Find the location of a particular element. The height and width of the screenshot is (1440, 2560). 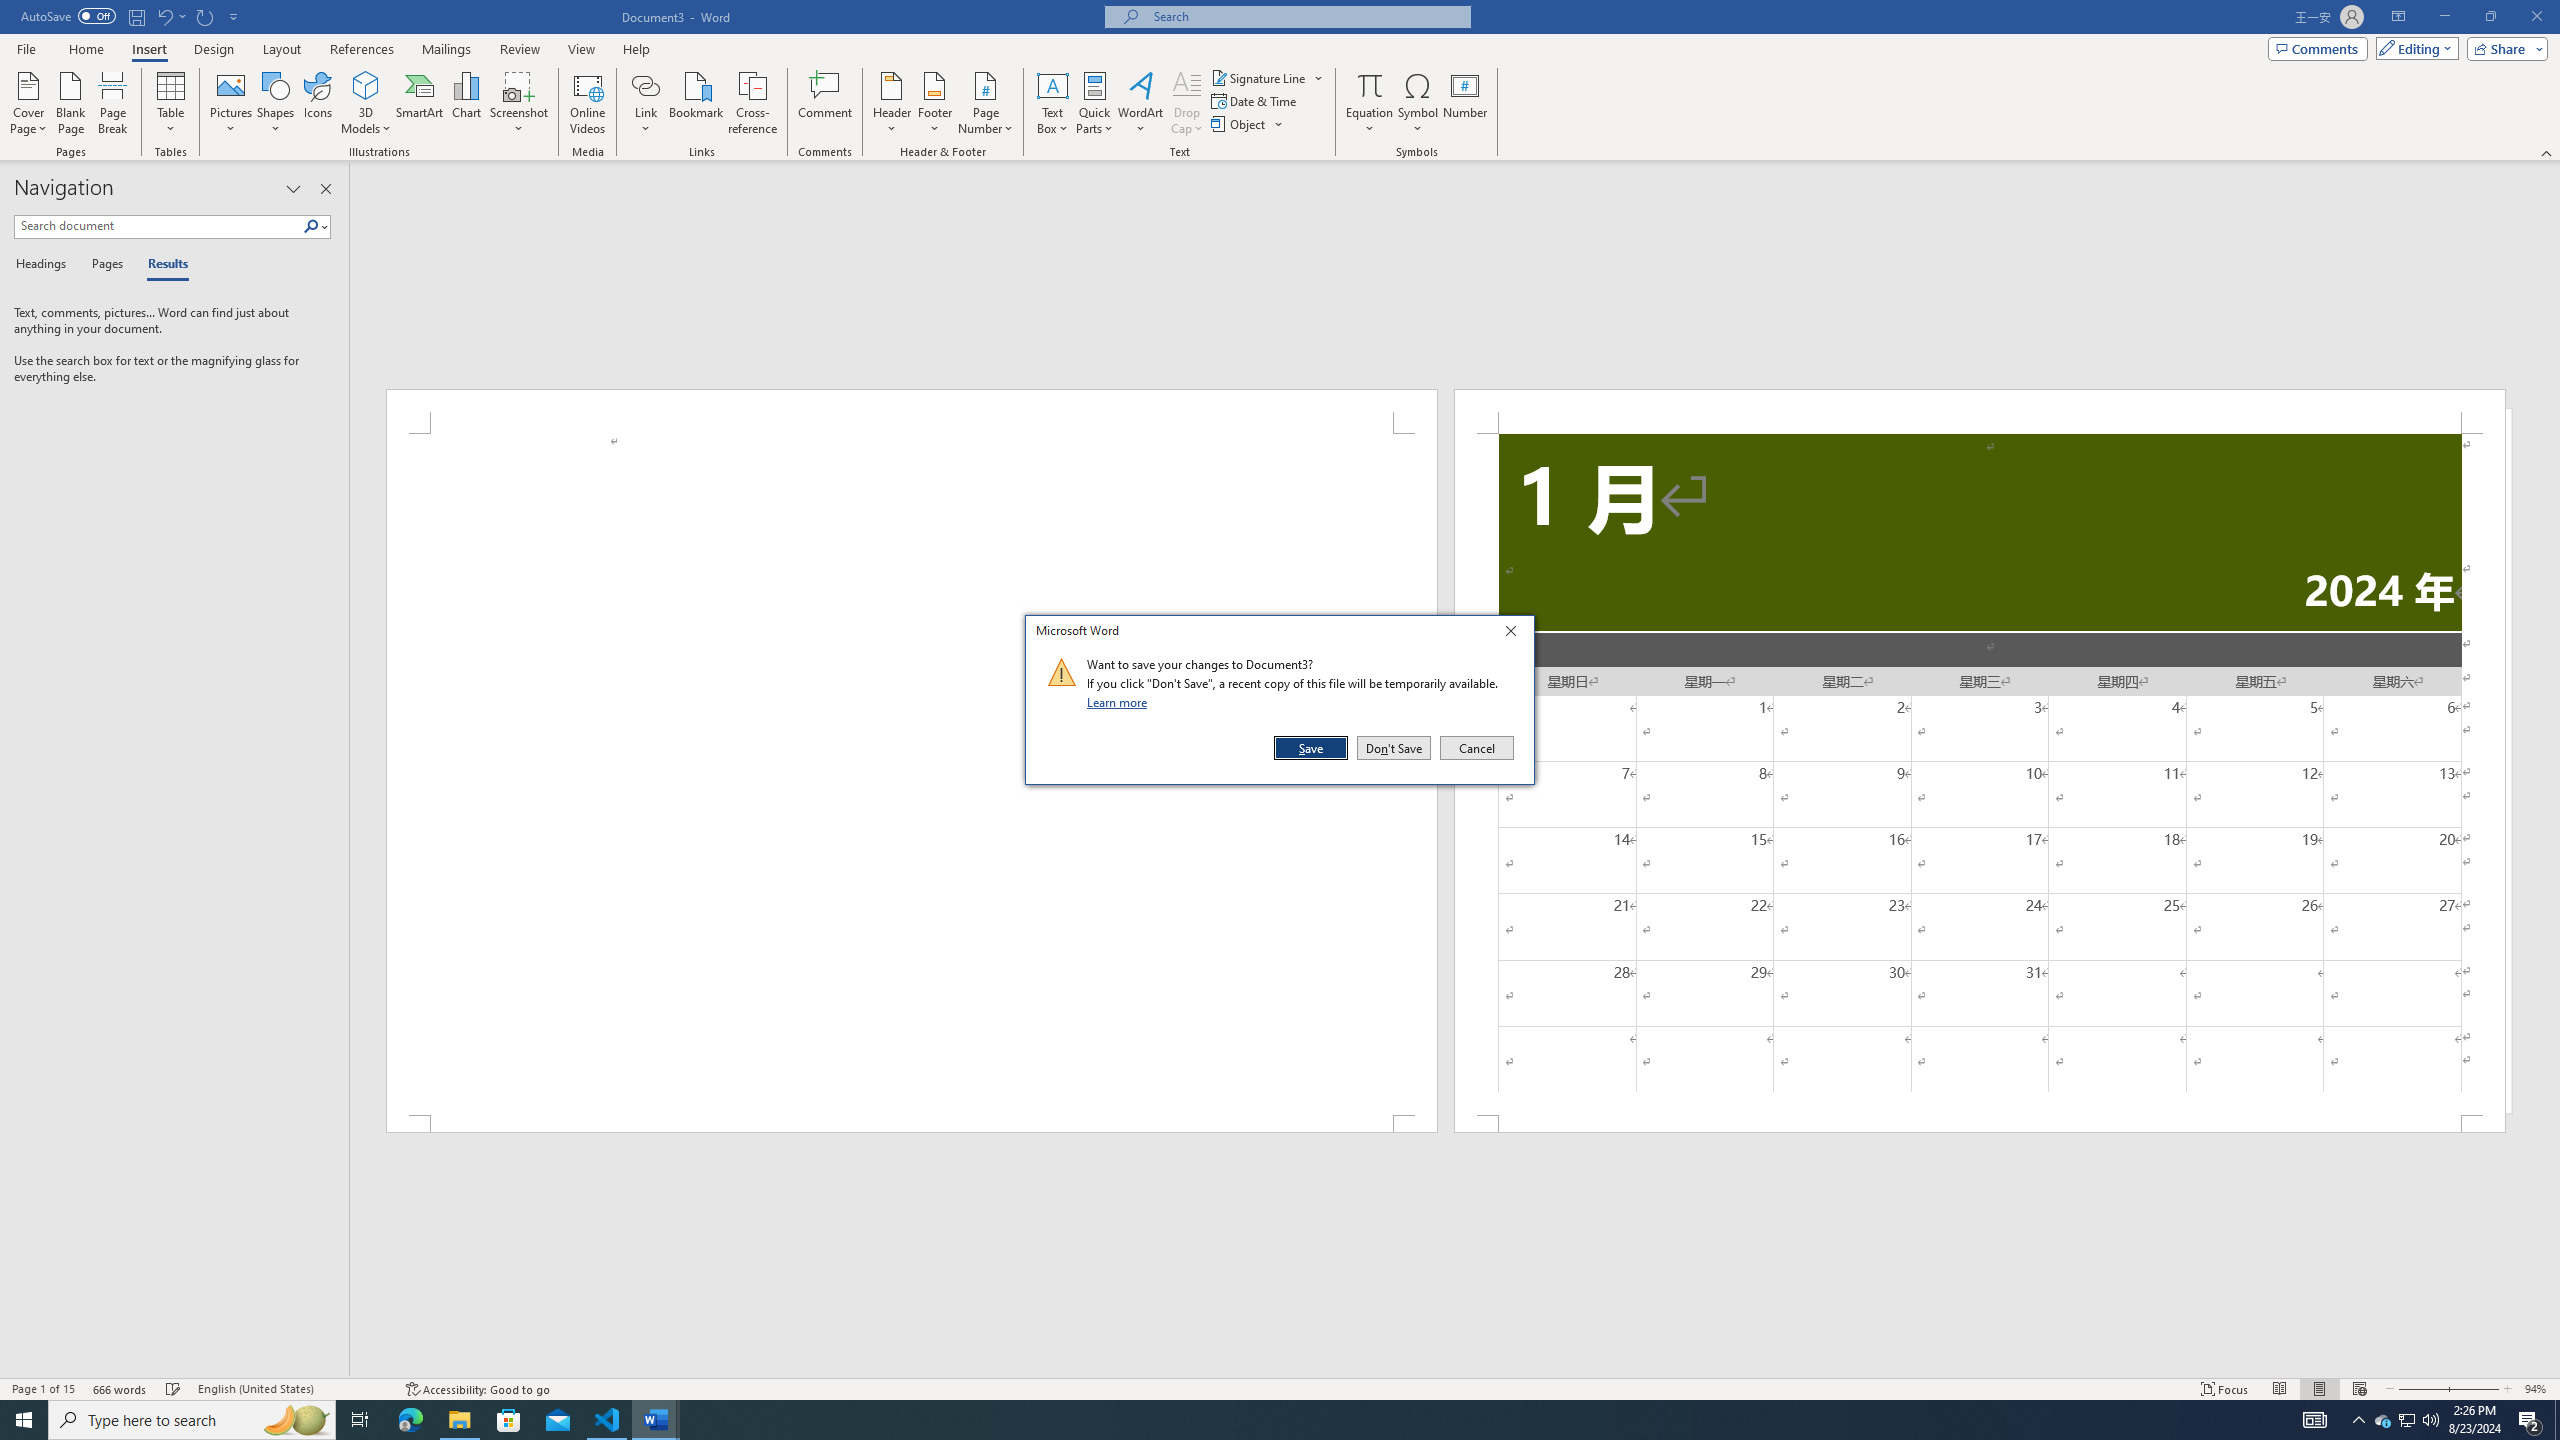

Start is located at coordinates (24, 1420).